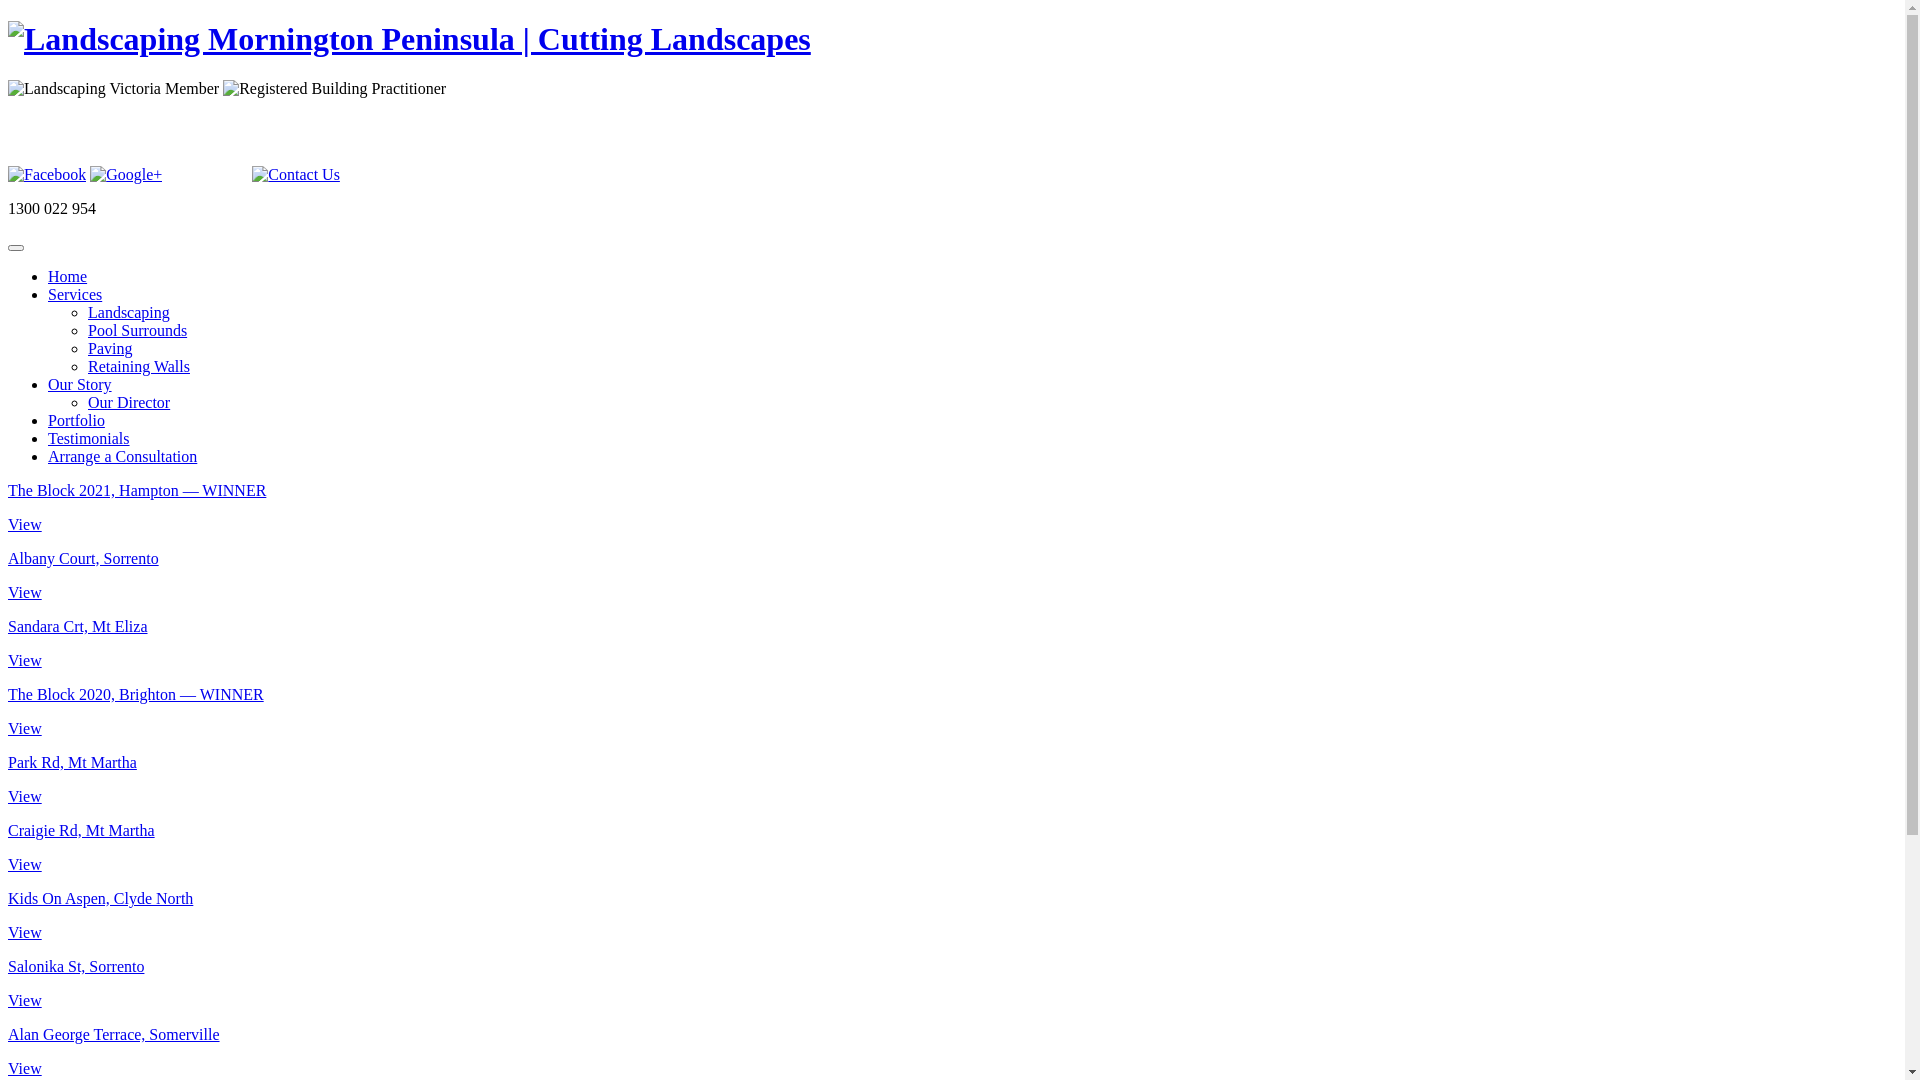 The width and height of the screenshot is (1920, 1080). What do you see at coordinates (952, 984) in the screenshot?
I see `Salonika St, Sorrento
View` at bounding box center [952, 984].